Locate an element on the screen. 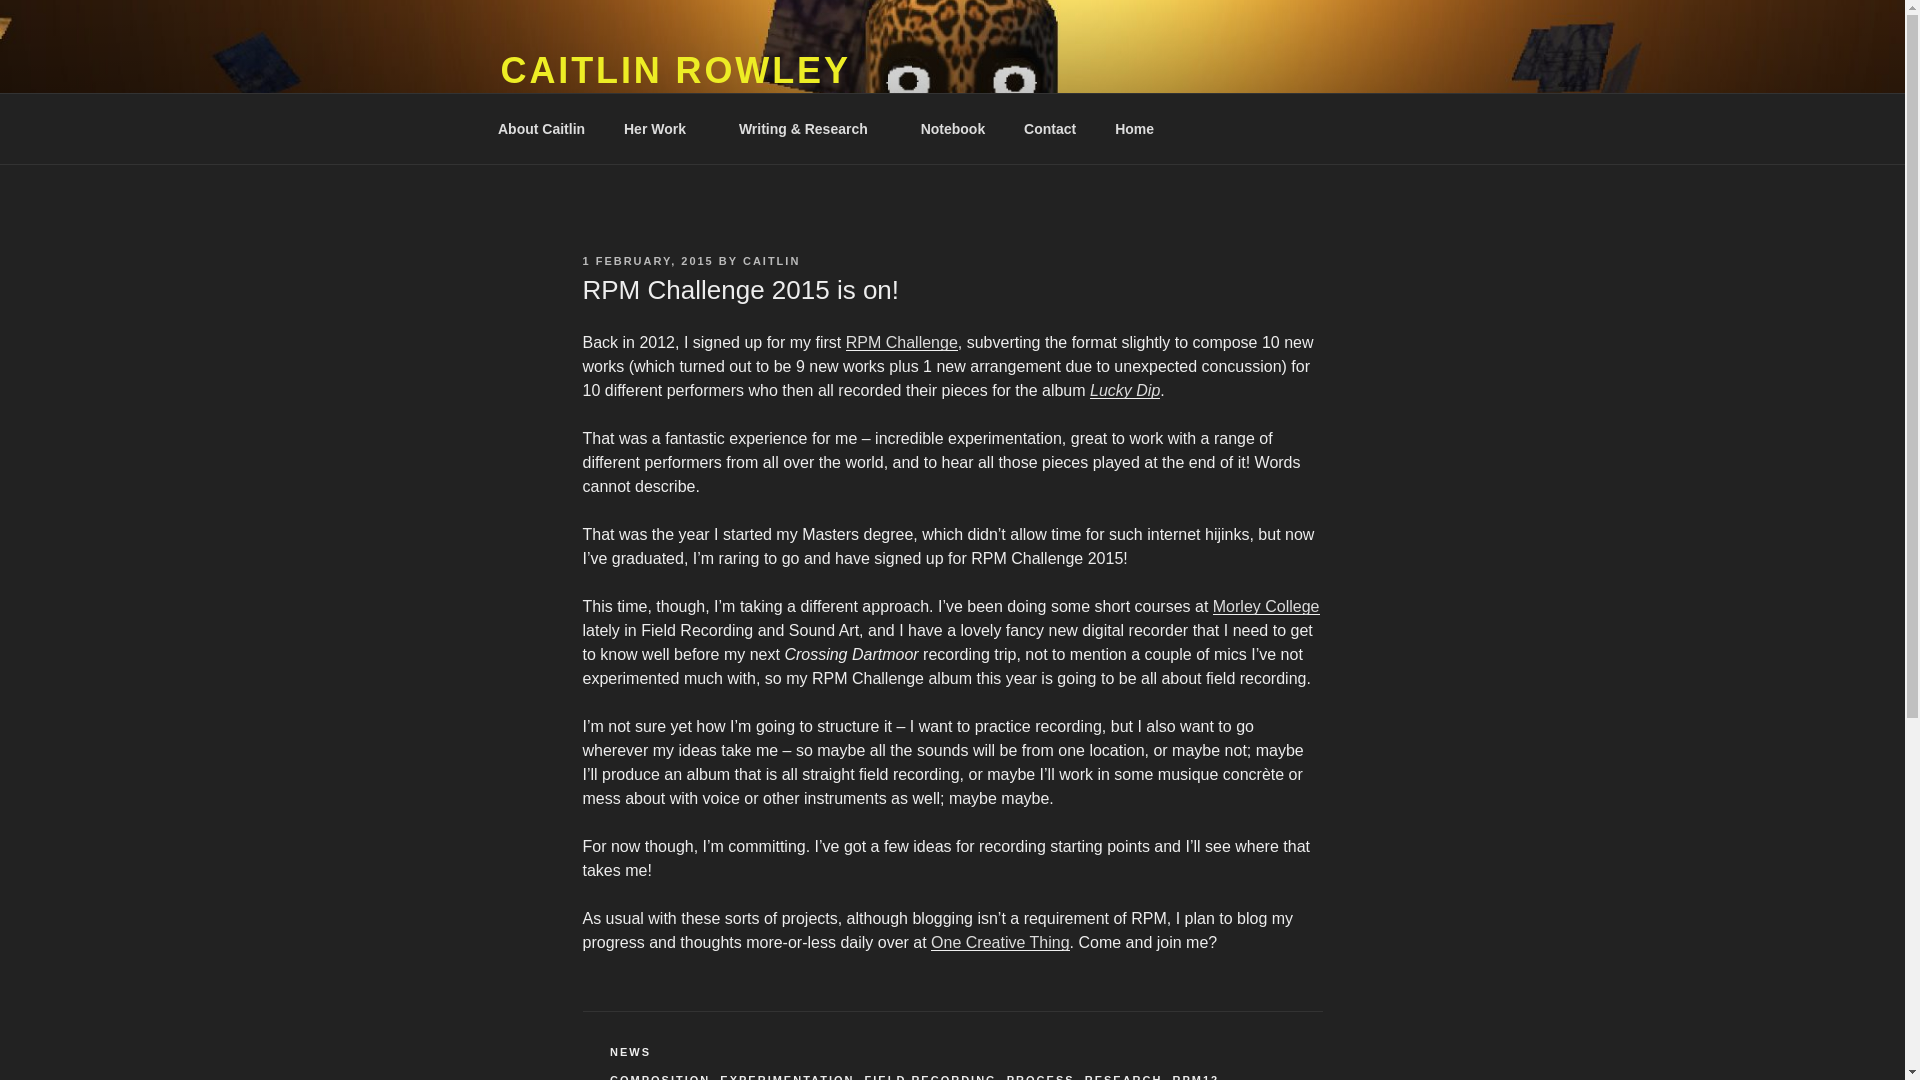 The image size is (1920, 1080). RESEARCH is located at coordinates (1124, 1076).